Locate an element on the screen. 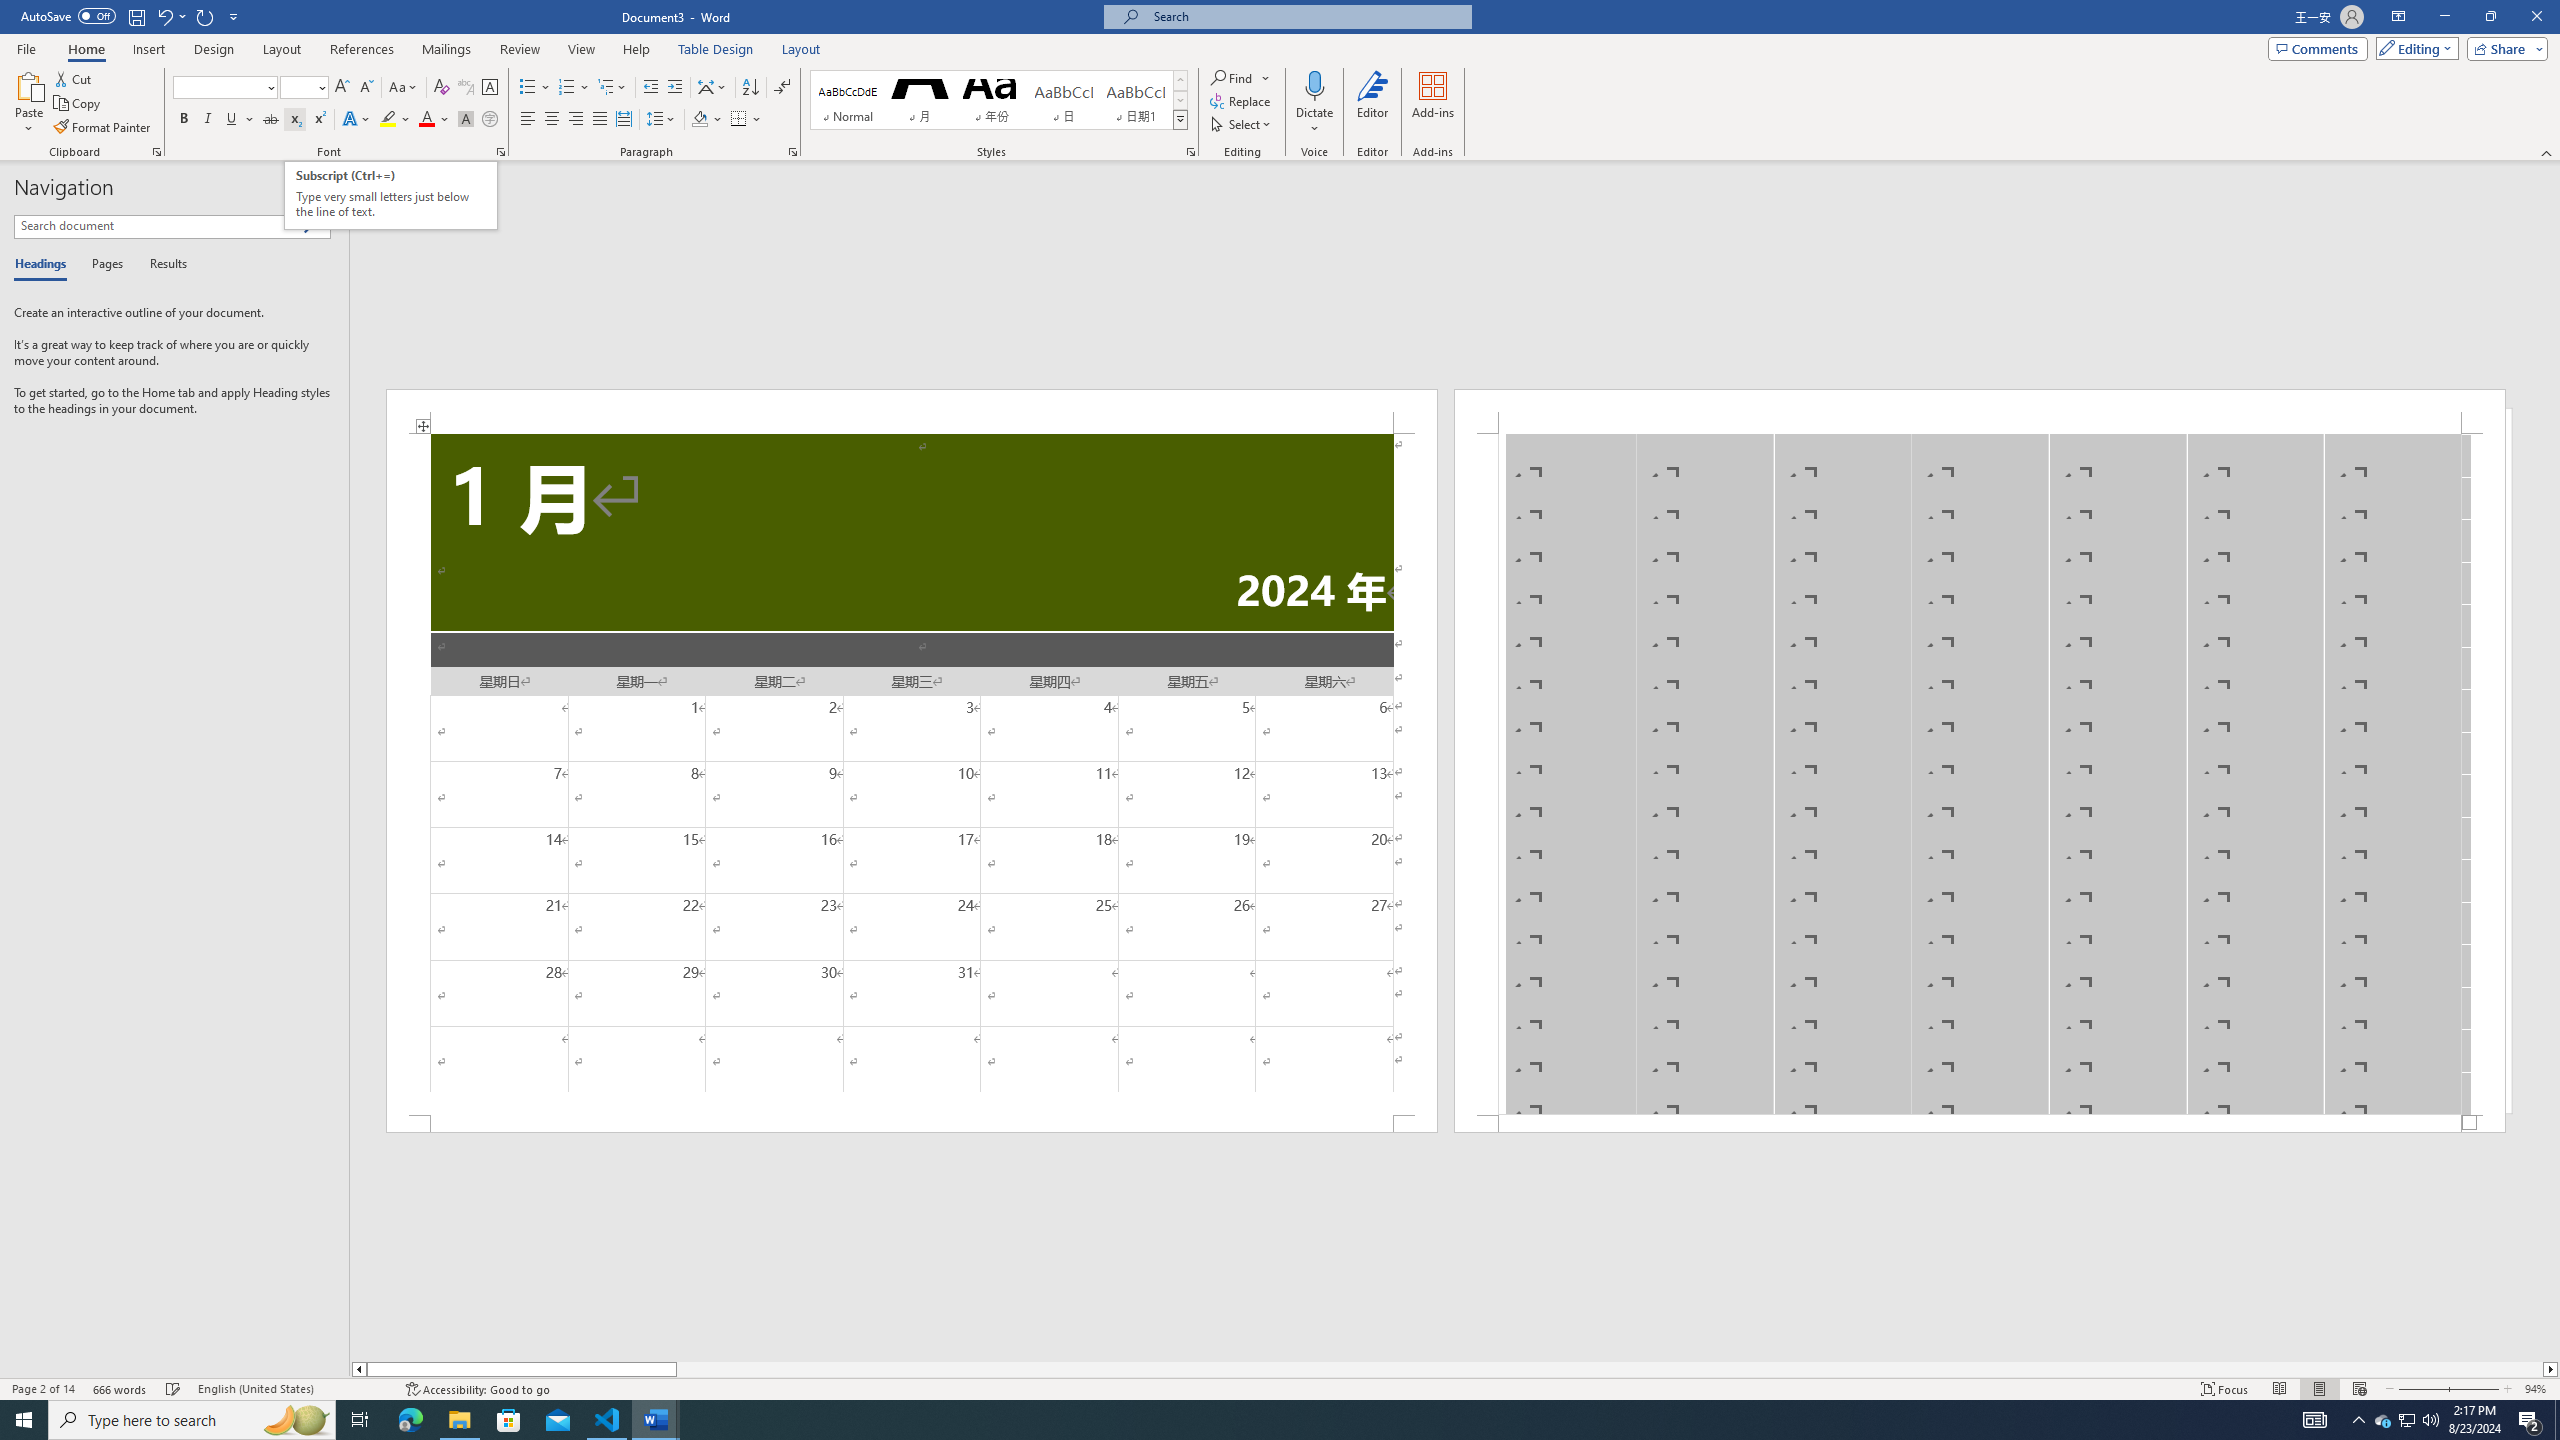 The image size is (2560, 1440). Character Border is located at coordinates (490, 88).